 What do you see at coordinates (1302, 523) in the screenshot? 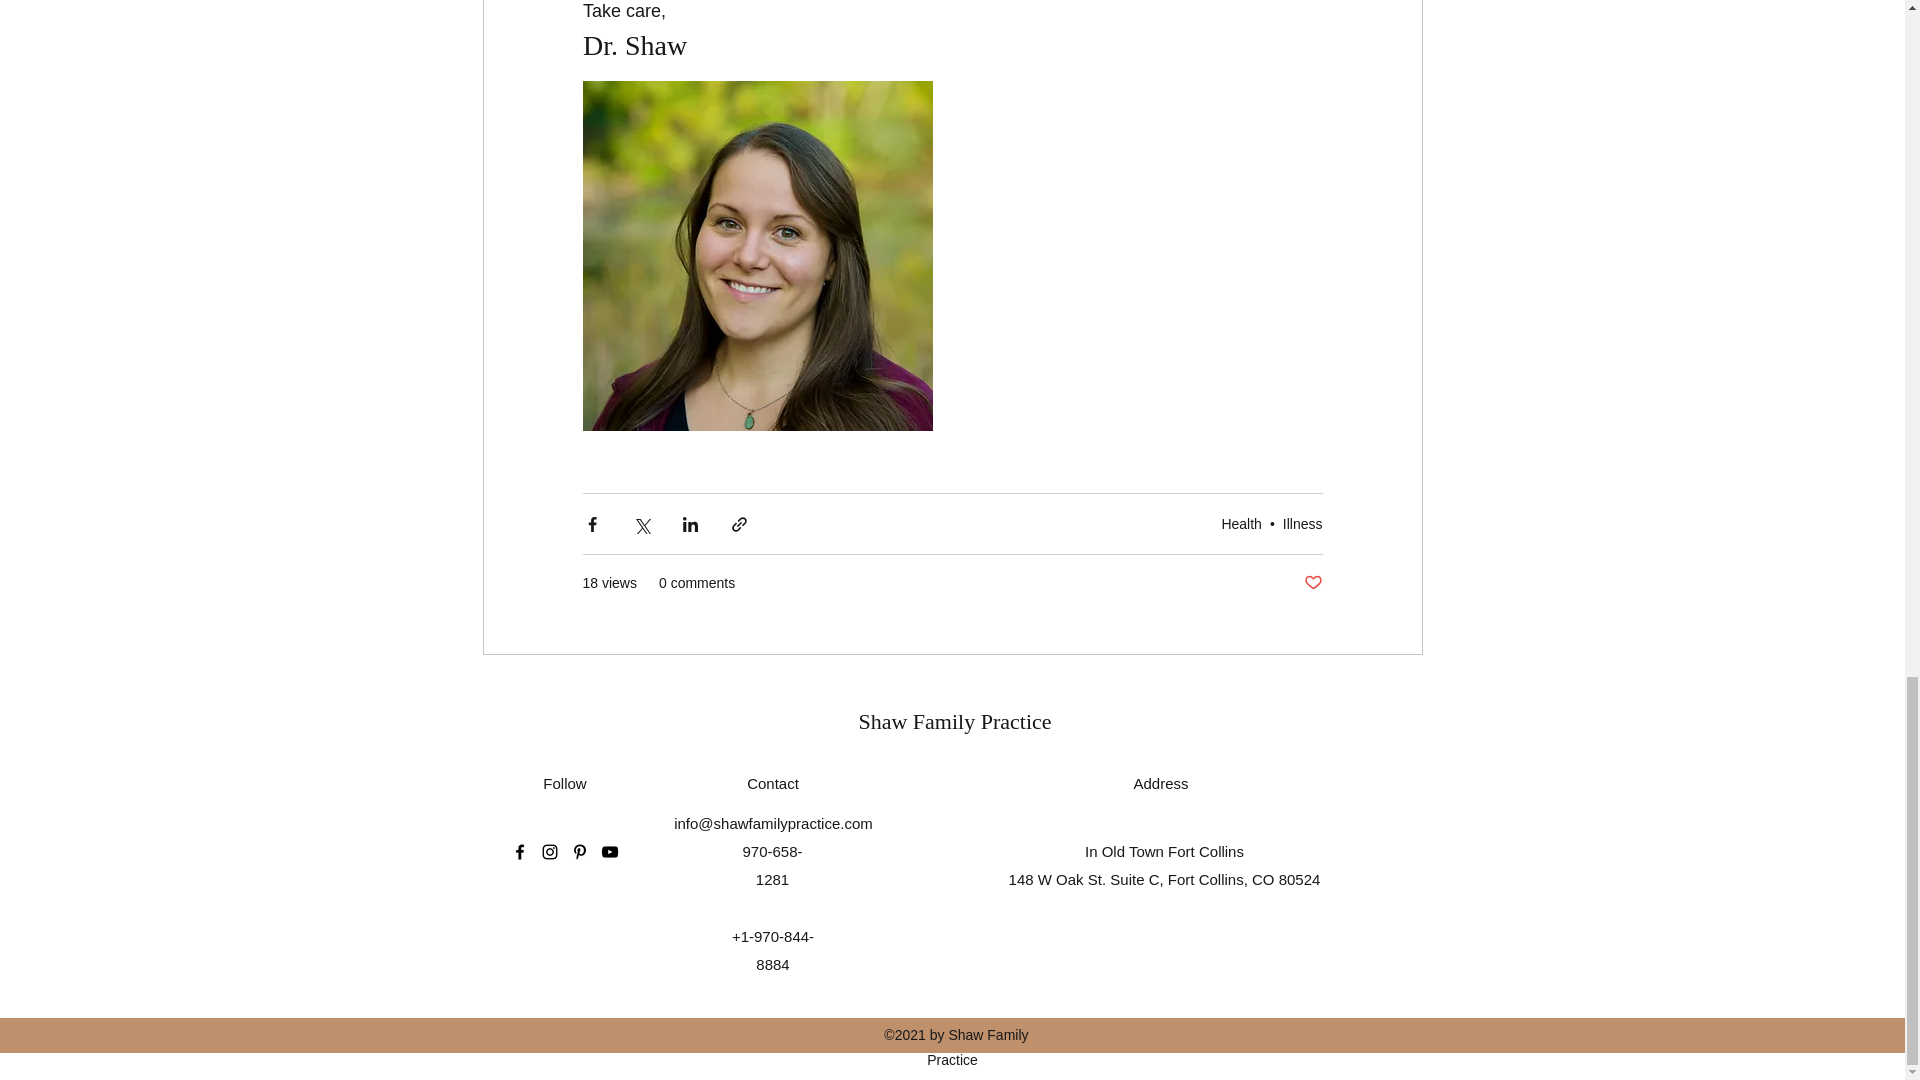
I see `Illness` at bounding box center [1302, 523].